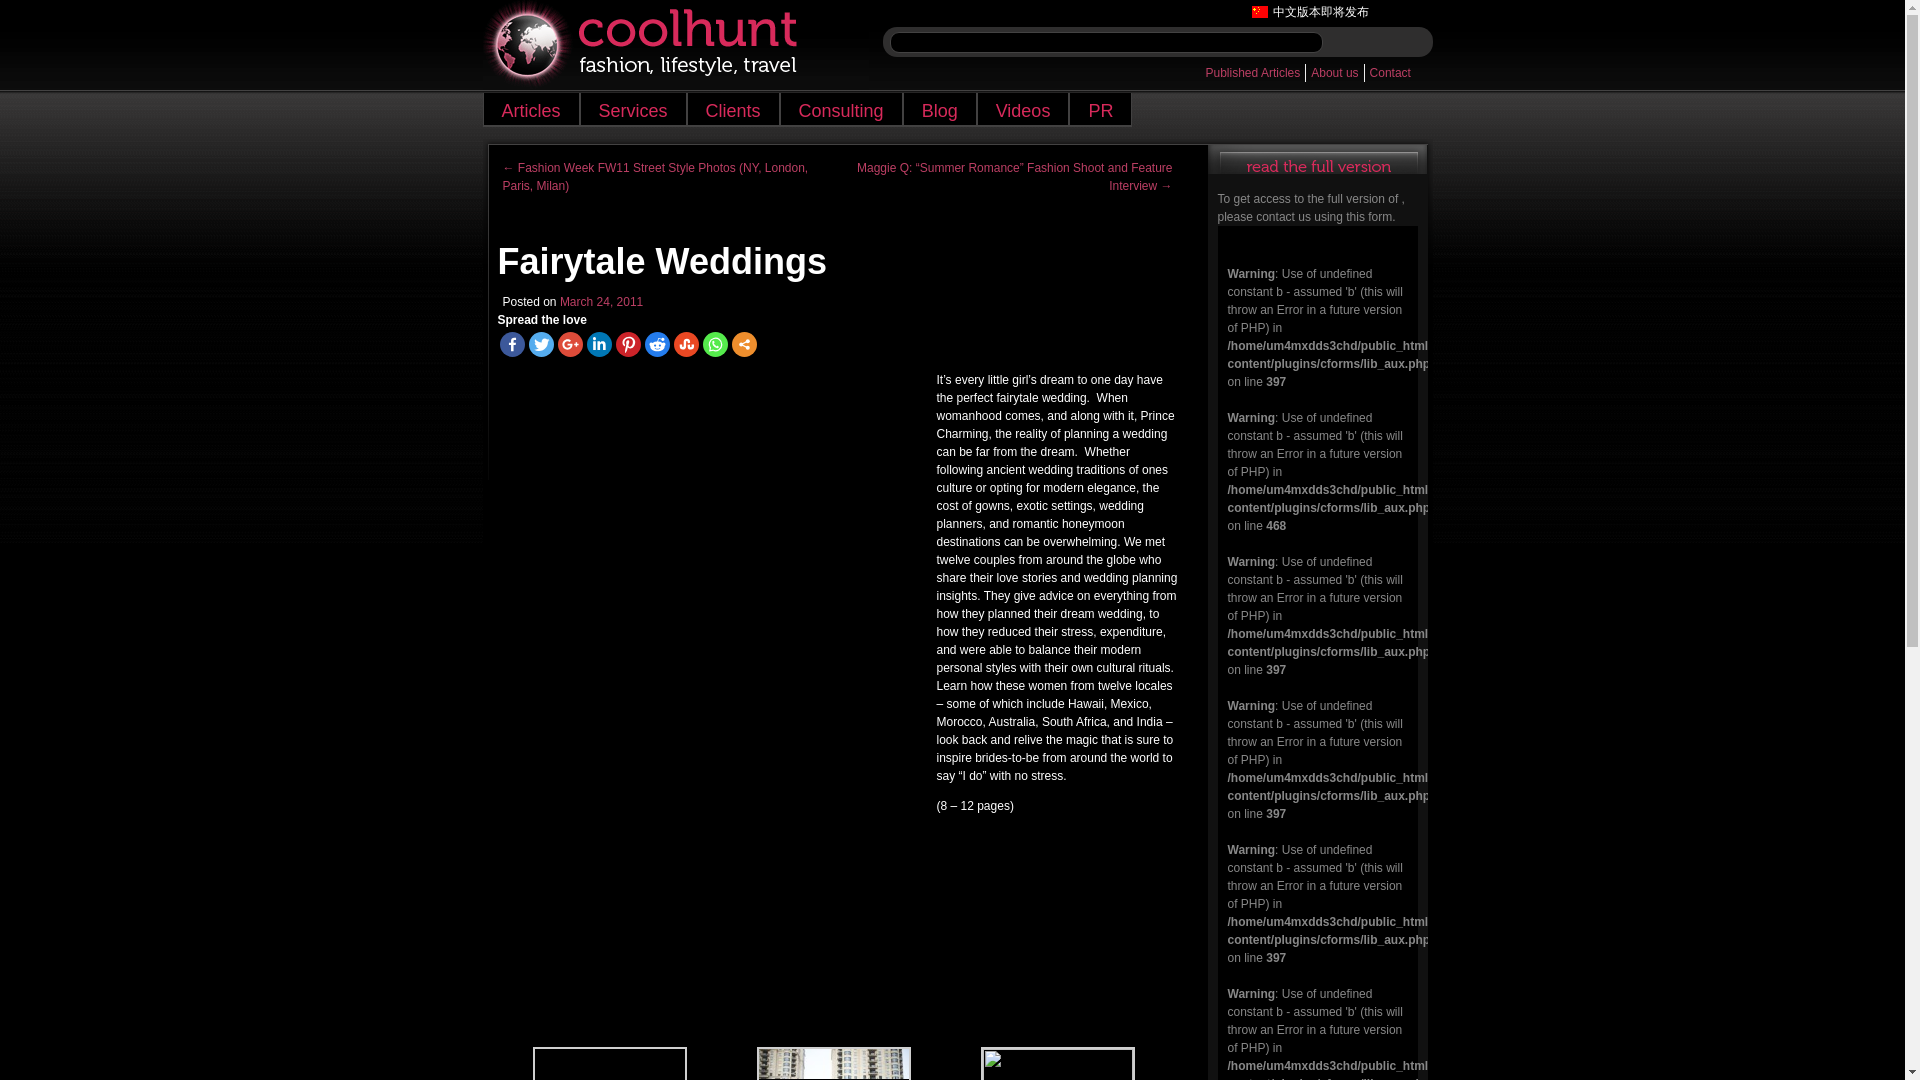 This screenshot has height=1080, width=1920. Describe the element at coordinates (1368, 42) in the screenshot. I see `Search` at that location.